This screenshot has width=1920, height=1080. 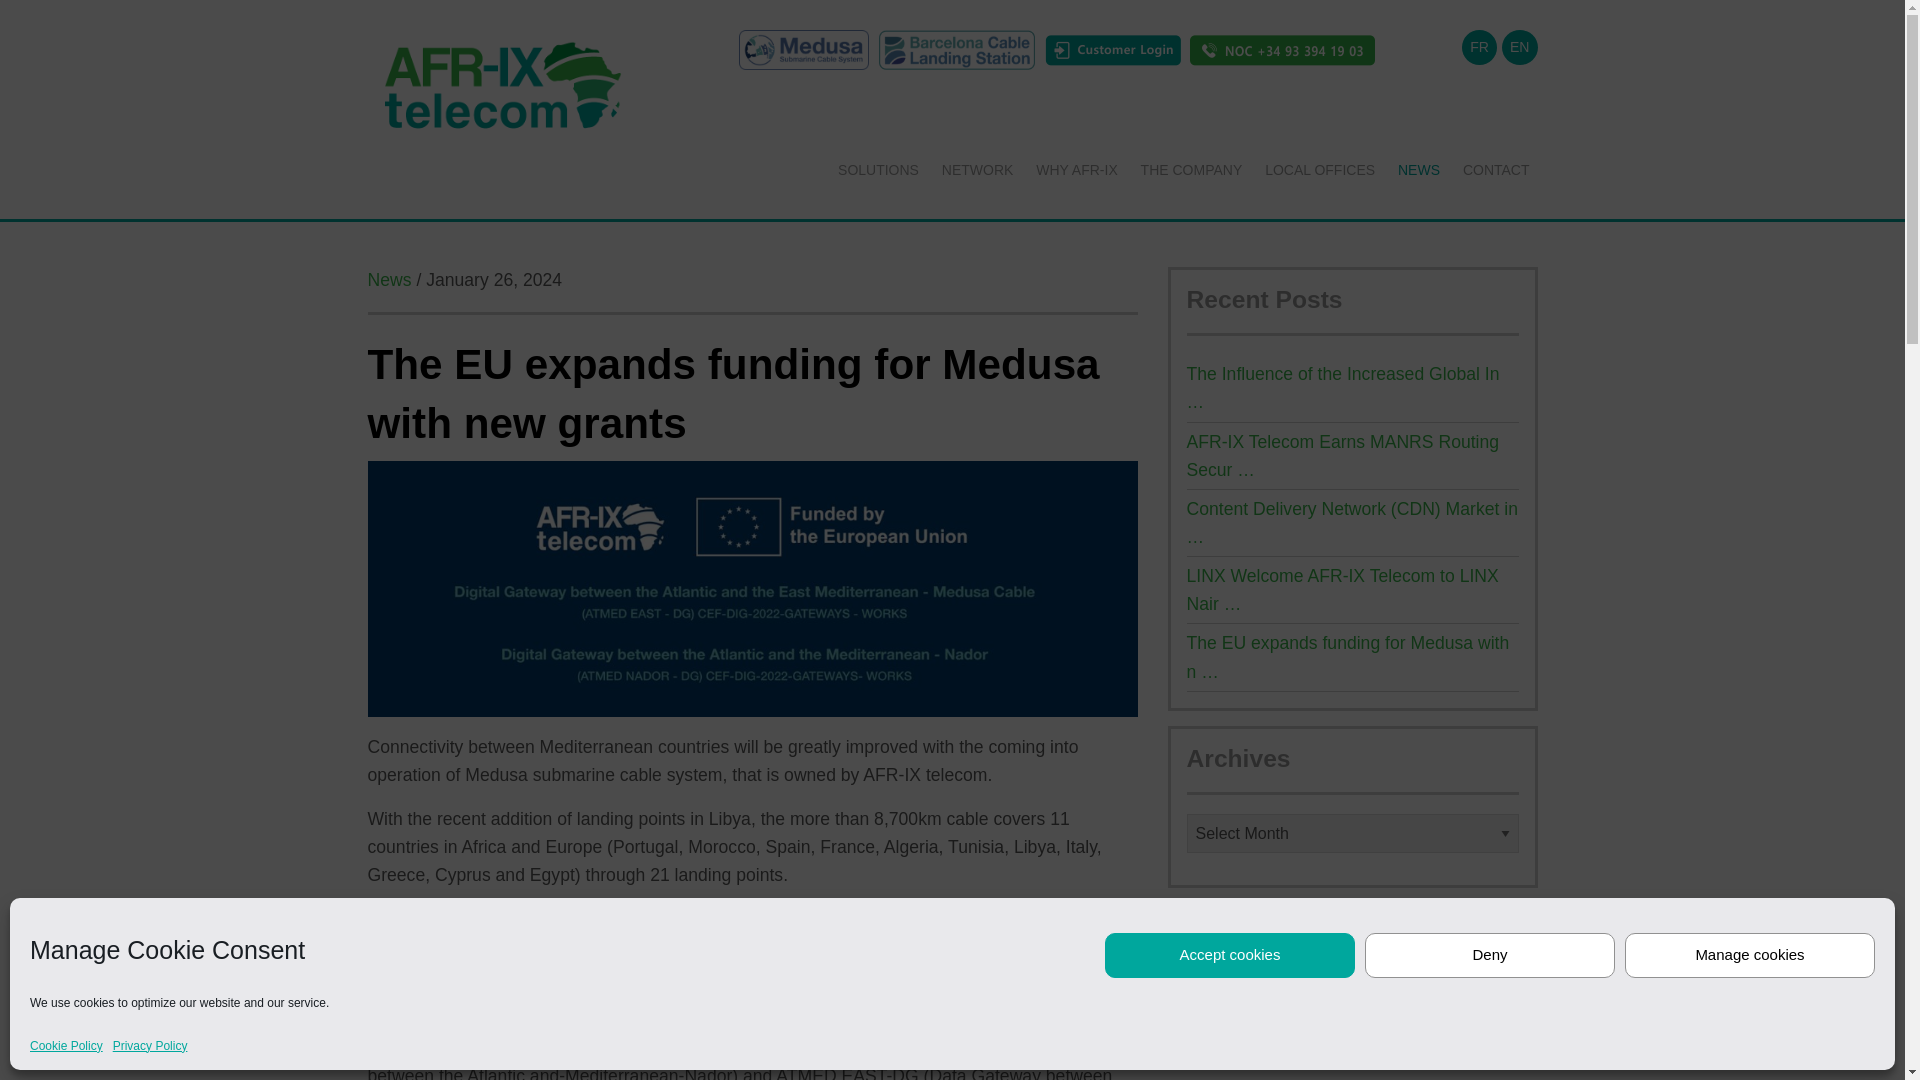 What do you see at coordinates (977, 170) in the screenshot?
I see `NETWORK` at bounding box center [977, 170].